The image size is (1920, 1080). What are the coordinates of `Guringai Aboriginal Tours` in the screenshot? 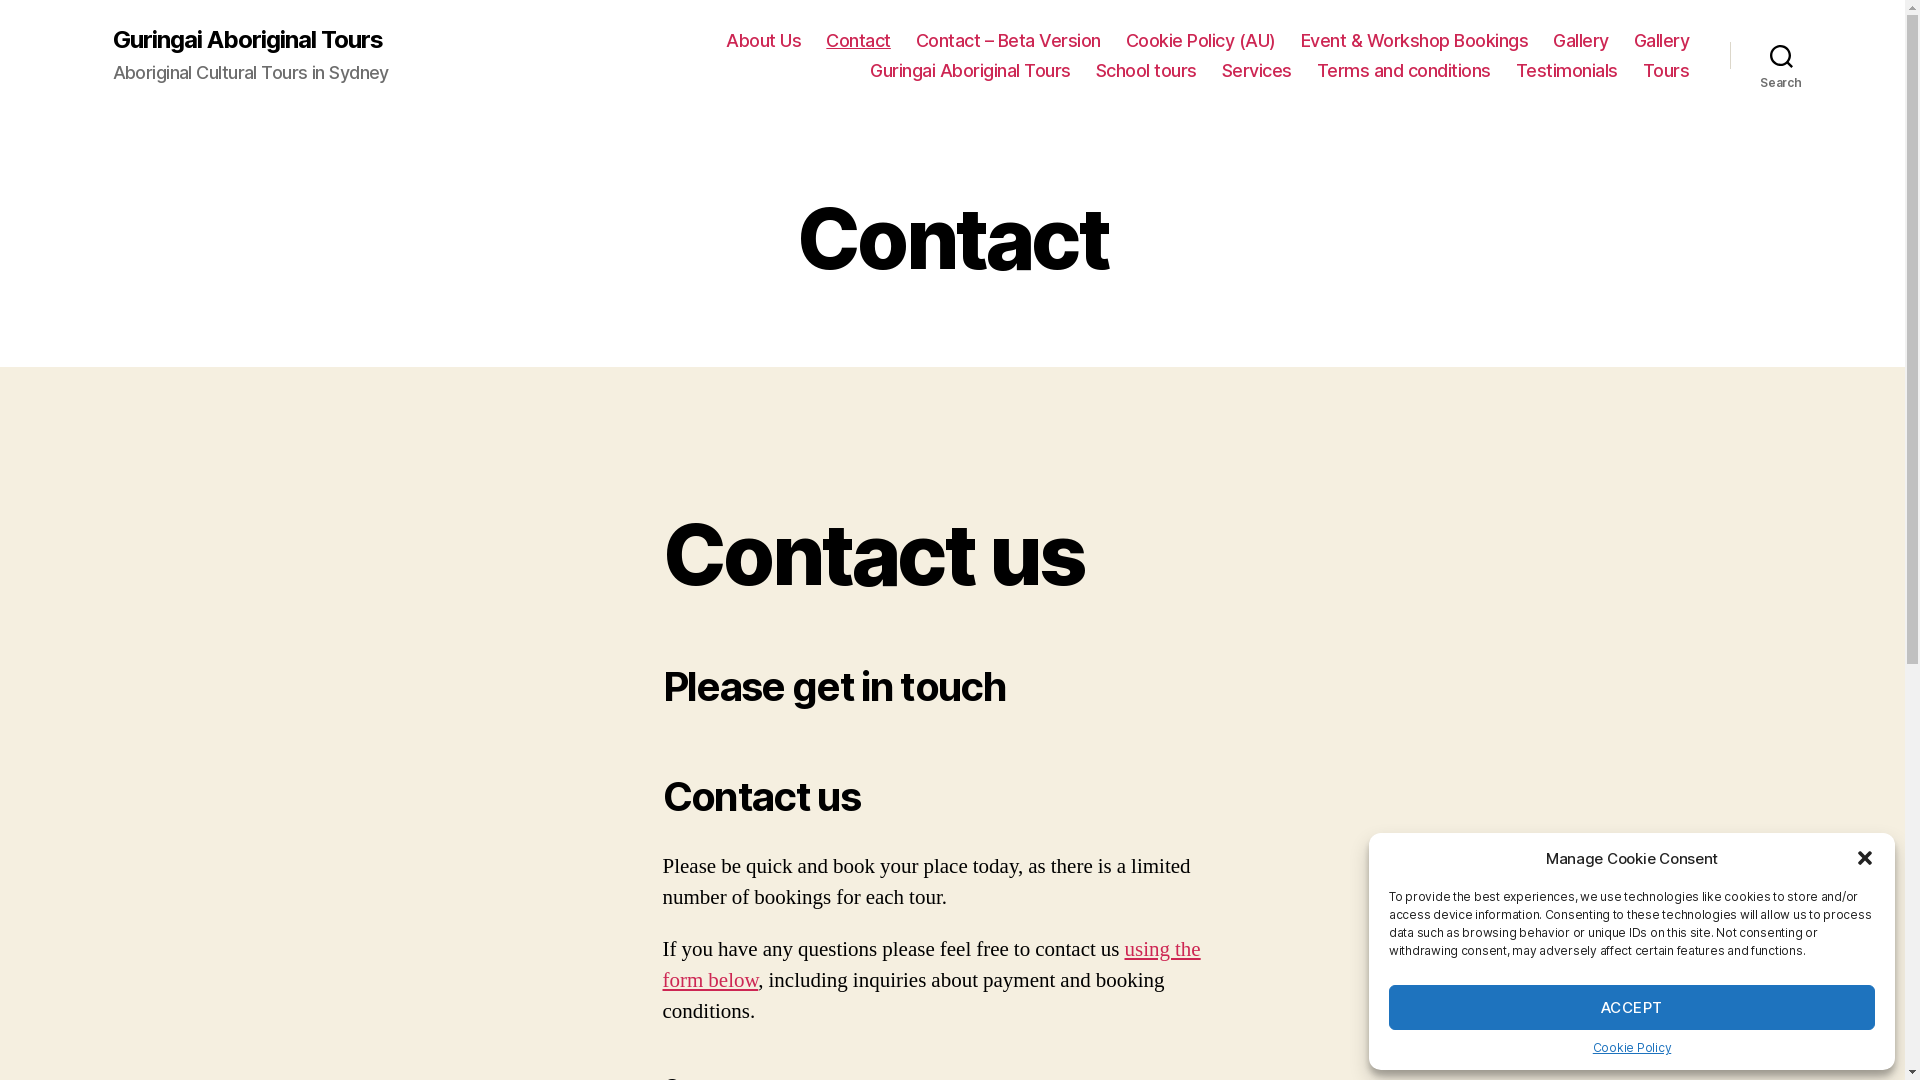 It's located at (970, 71).